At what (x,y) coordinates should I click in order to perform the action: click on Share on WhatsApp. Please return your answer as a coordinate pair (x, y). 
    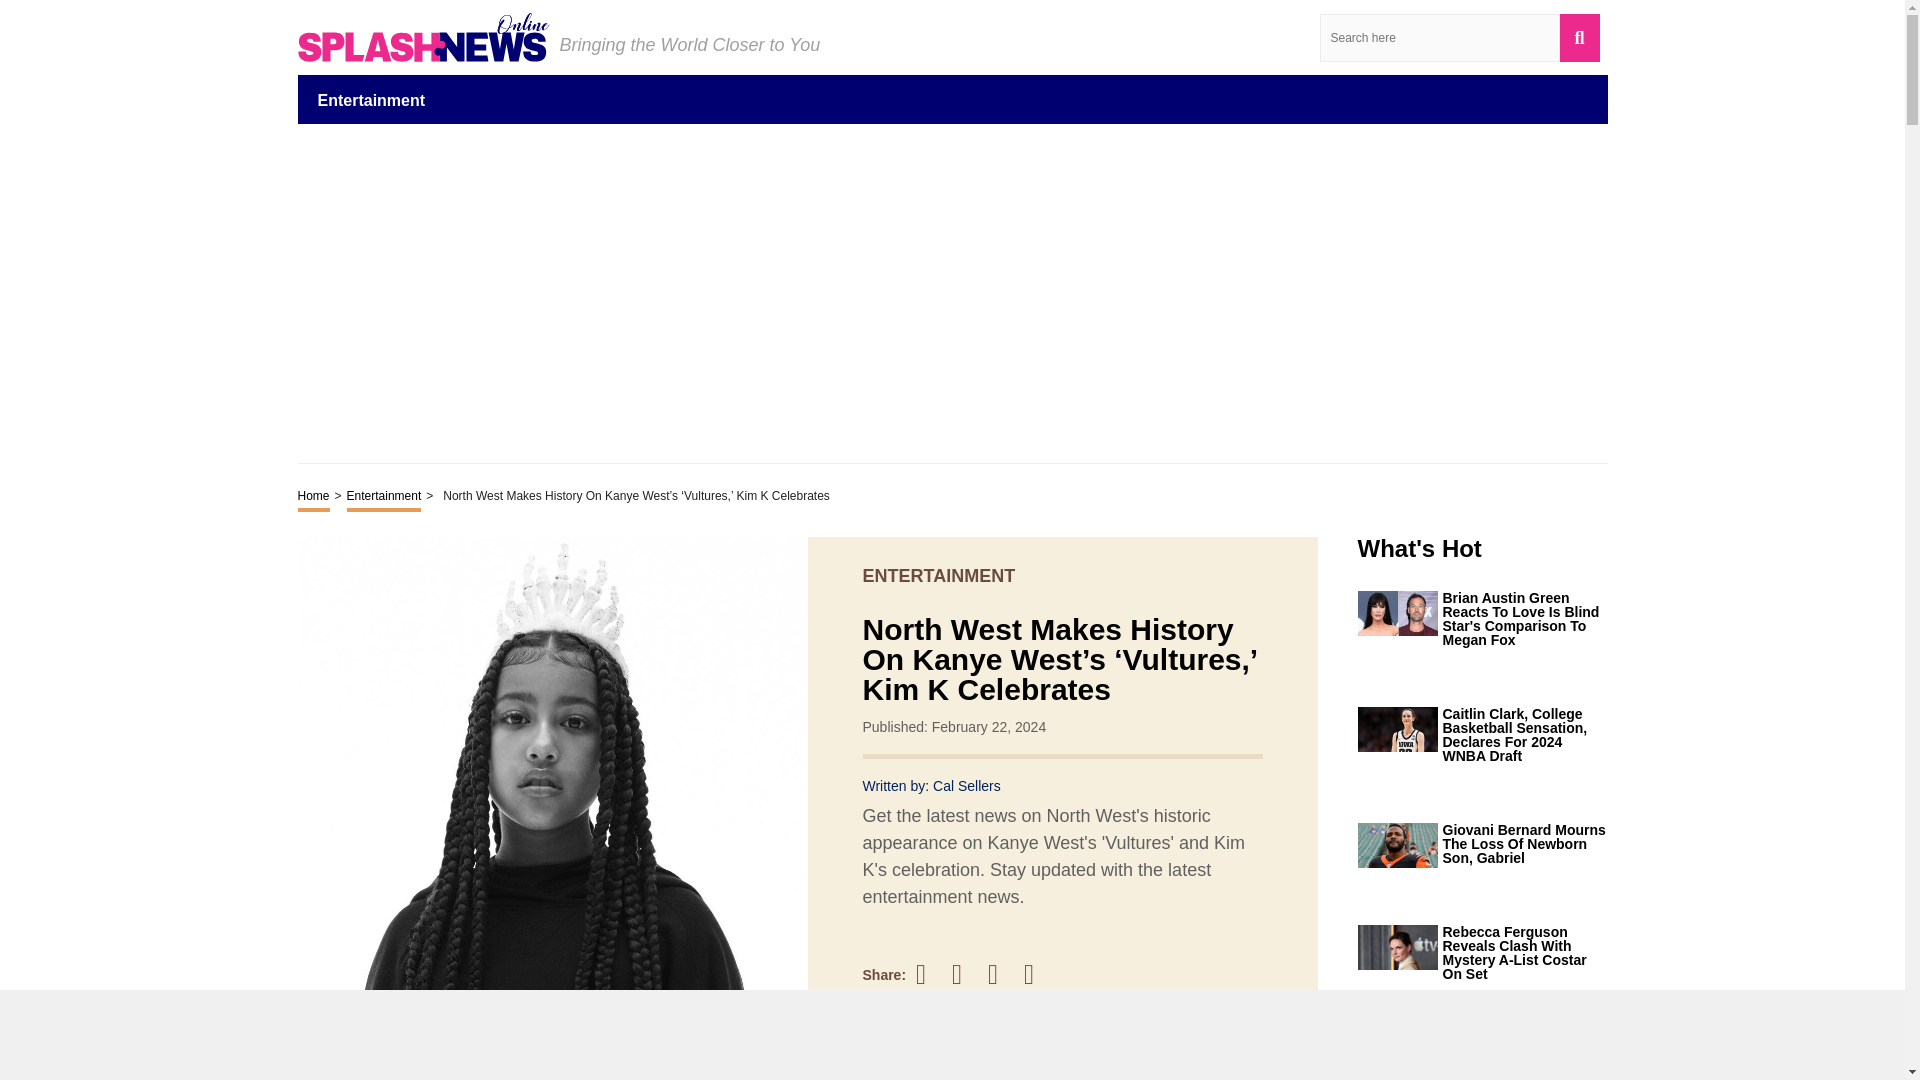
    Looking at the image, I should click on (1038, 974).